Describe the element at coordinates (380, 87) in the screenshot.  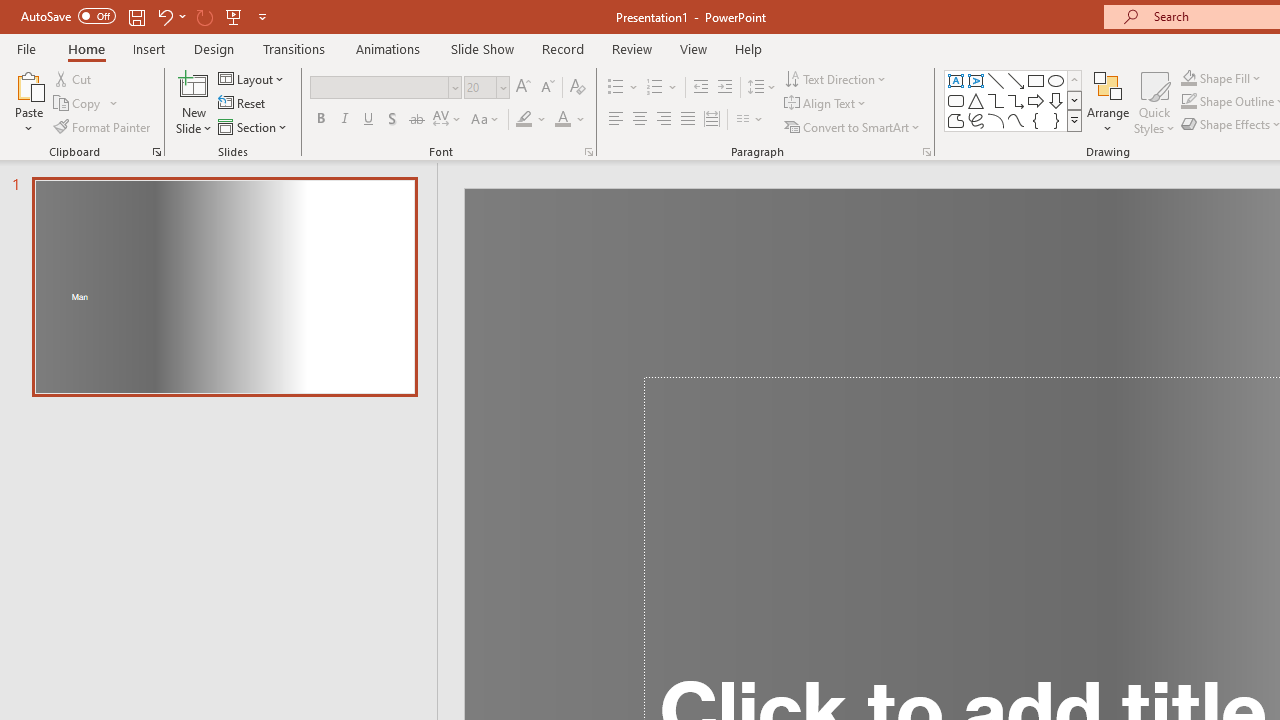
I see `Font` at that location.